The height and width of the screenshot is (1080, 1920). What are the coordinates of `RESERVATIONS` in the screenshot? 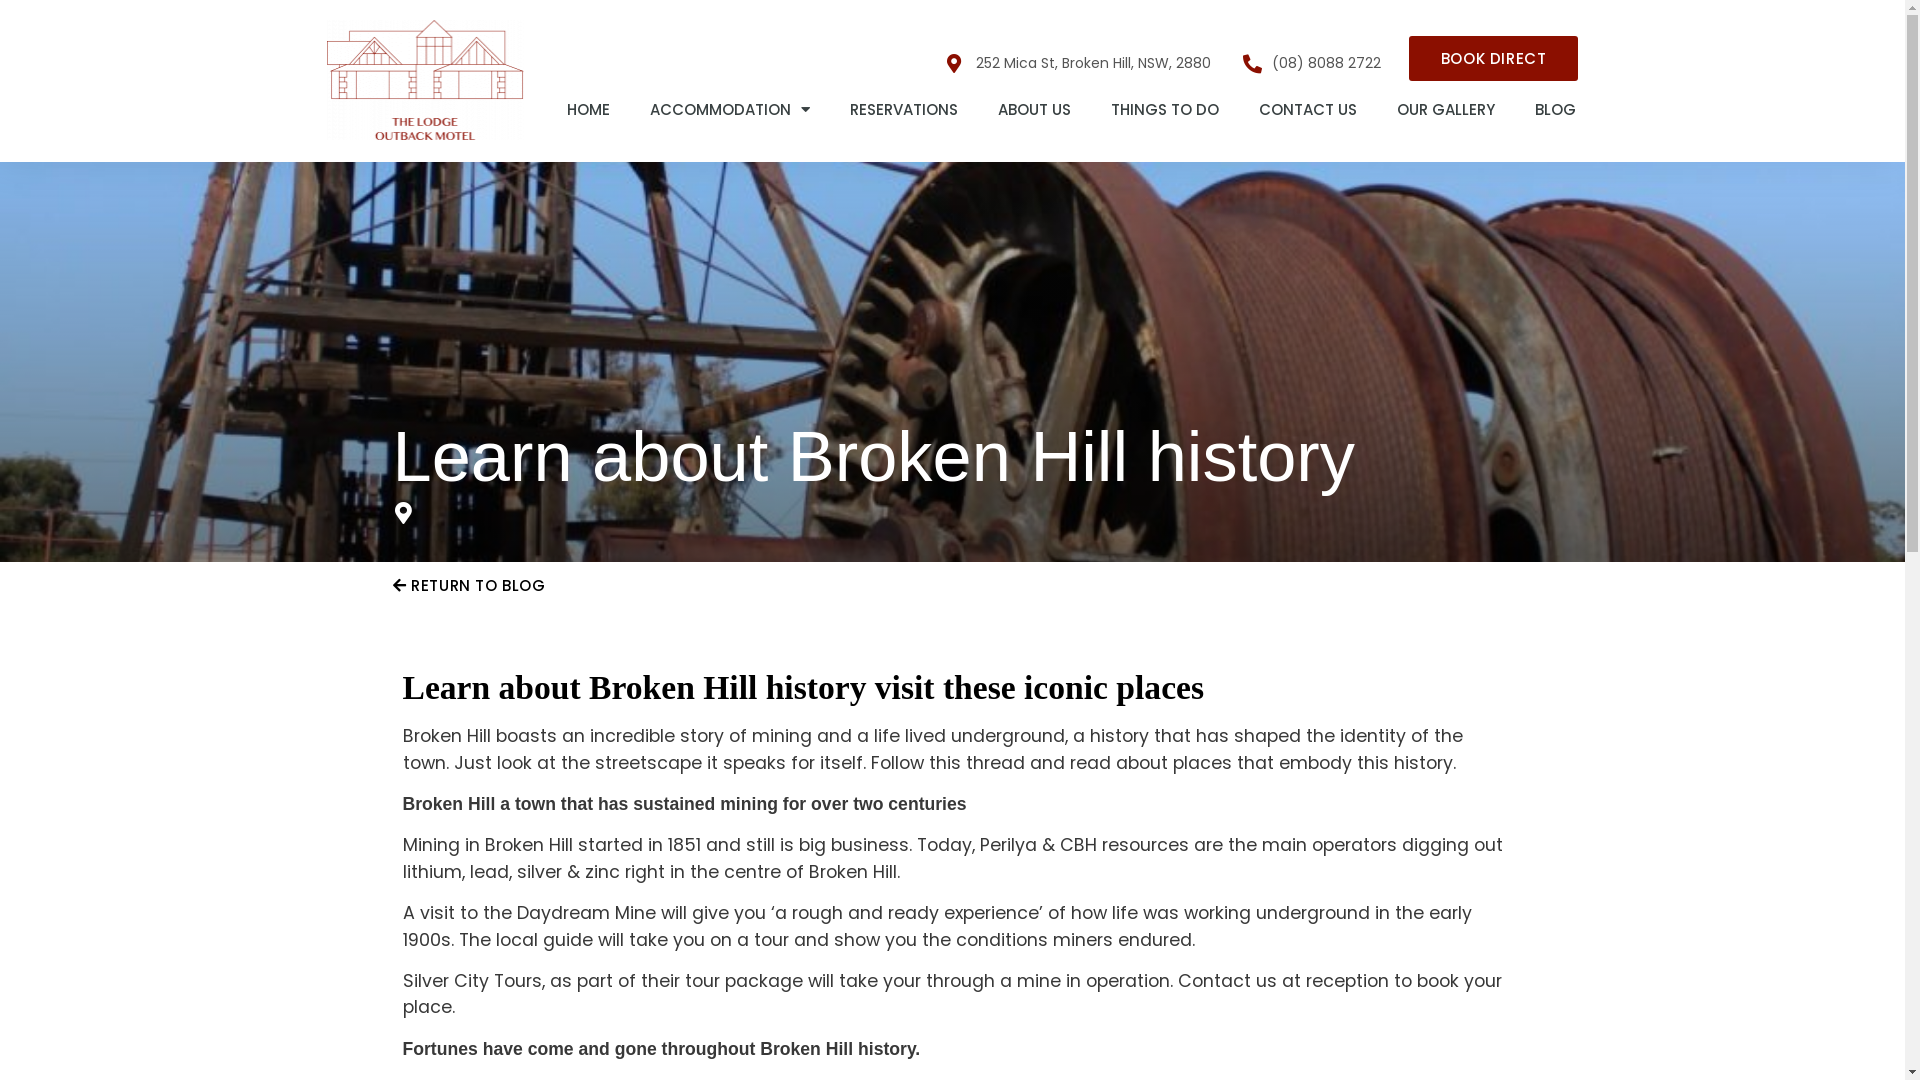 It's located at (904, 110).